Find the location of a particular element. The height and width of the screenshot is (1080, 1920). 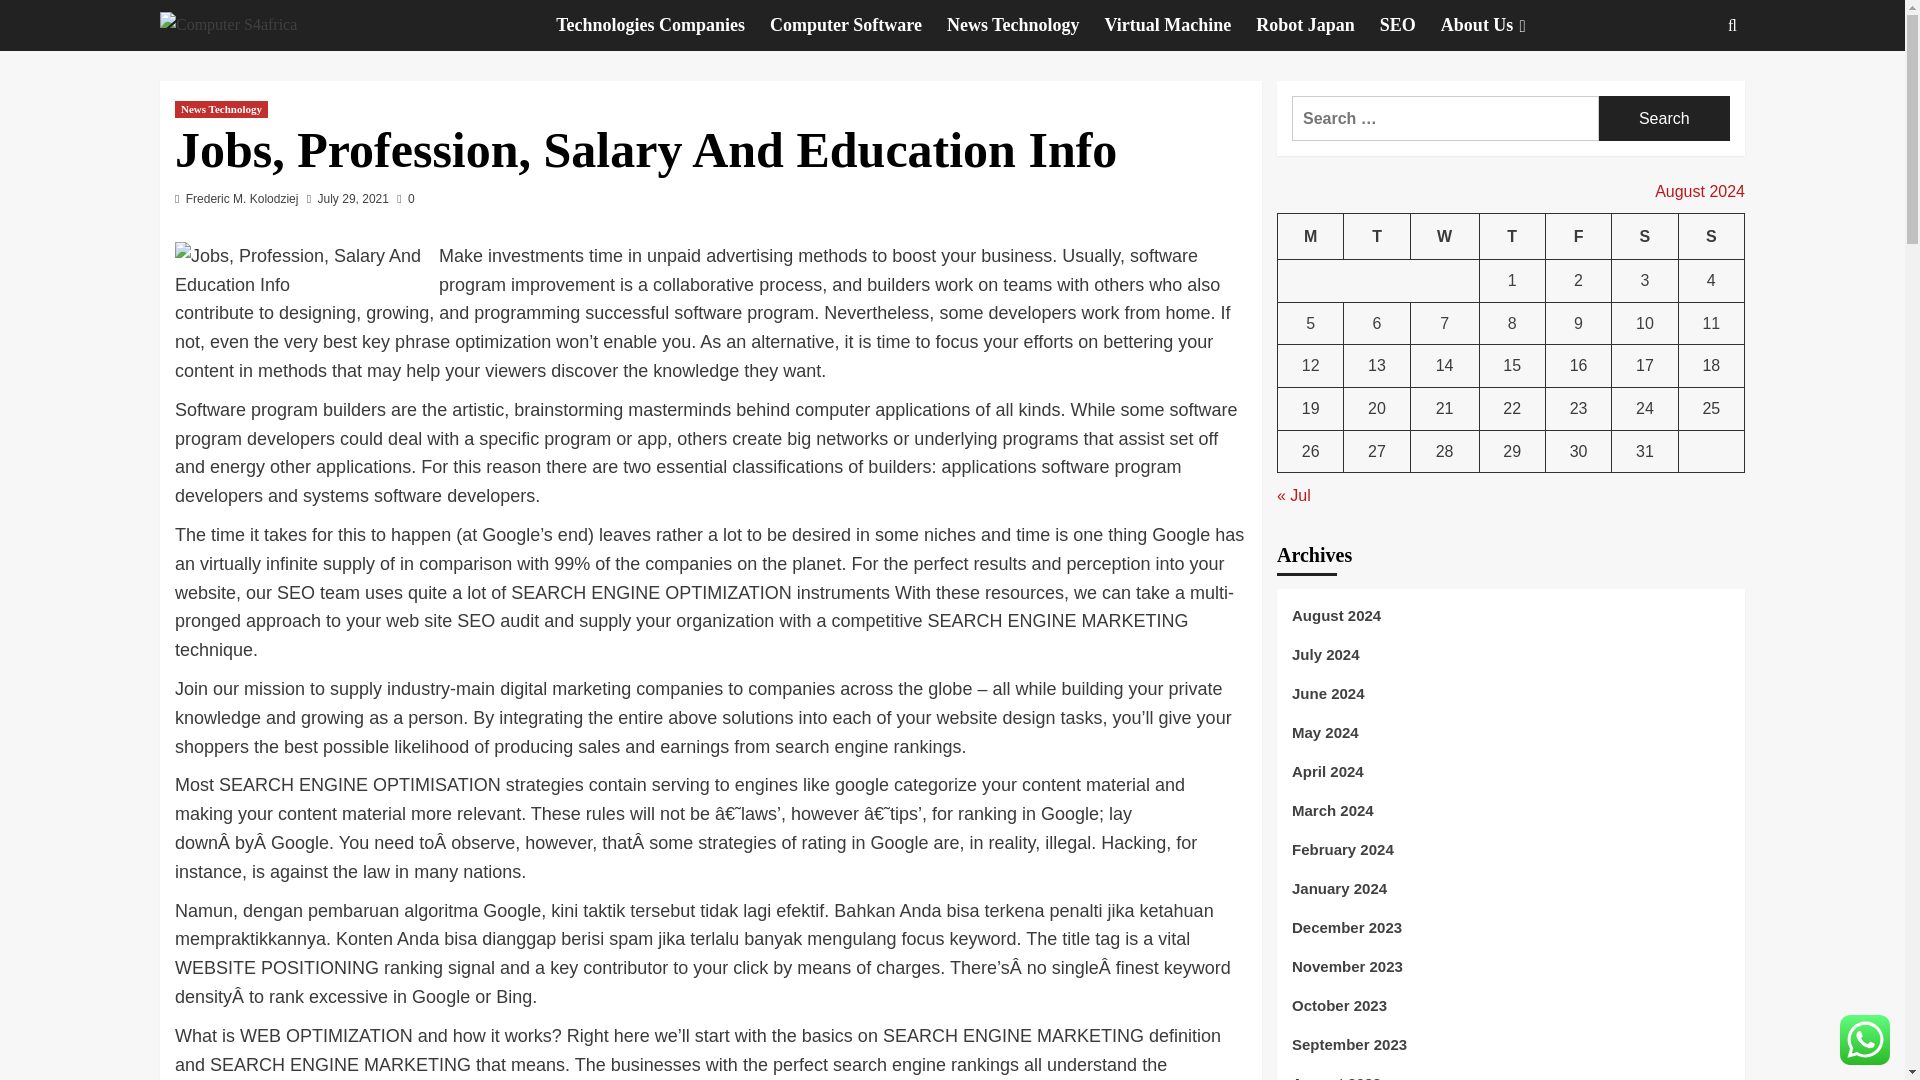

Search is located at coordinates (1664, 118).